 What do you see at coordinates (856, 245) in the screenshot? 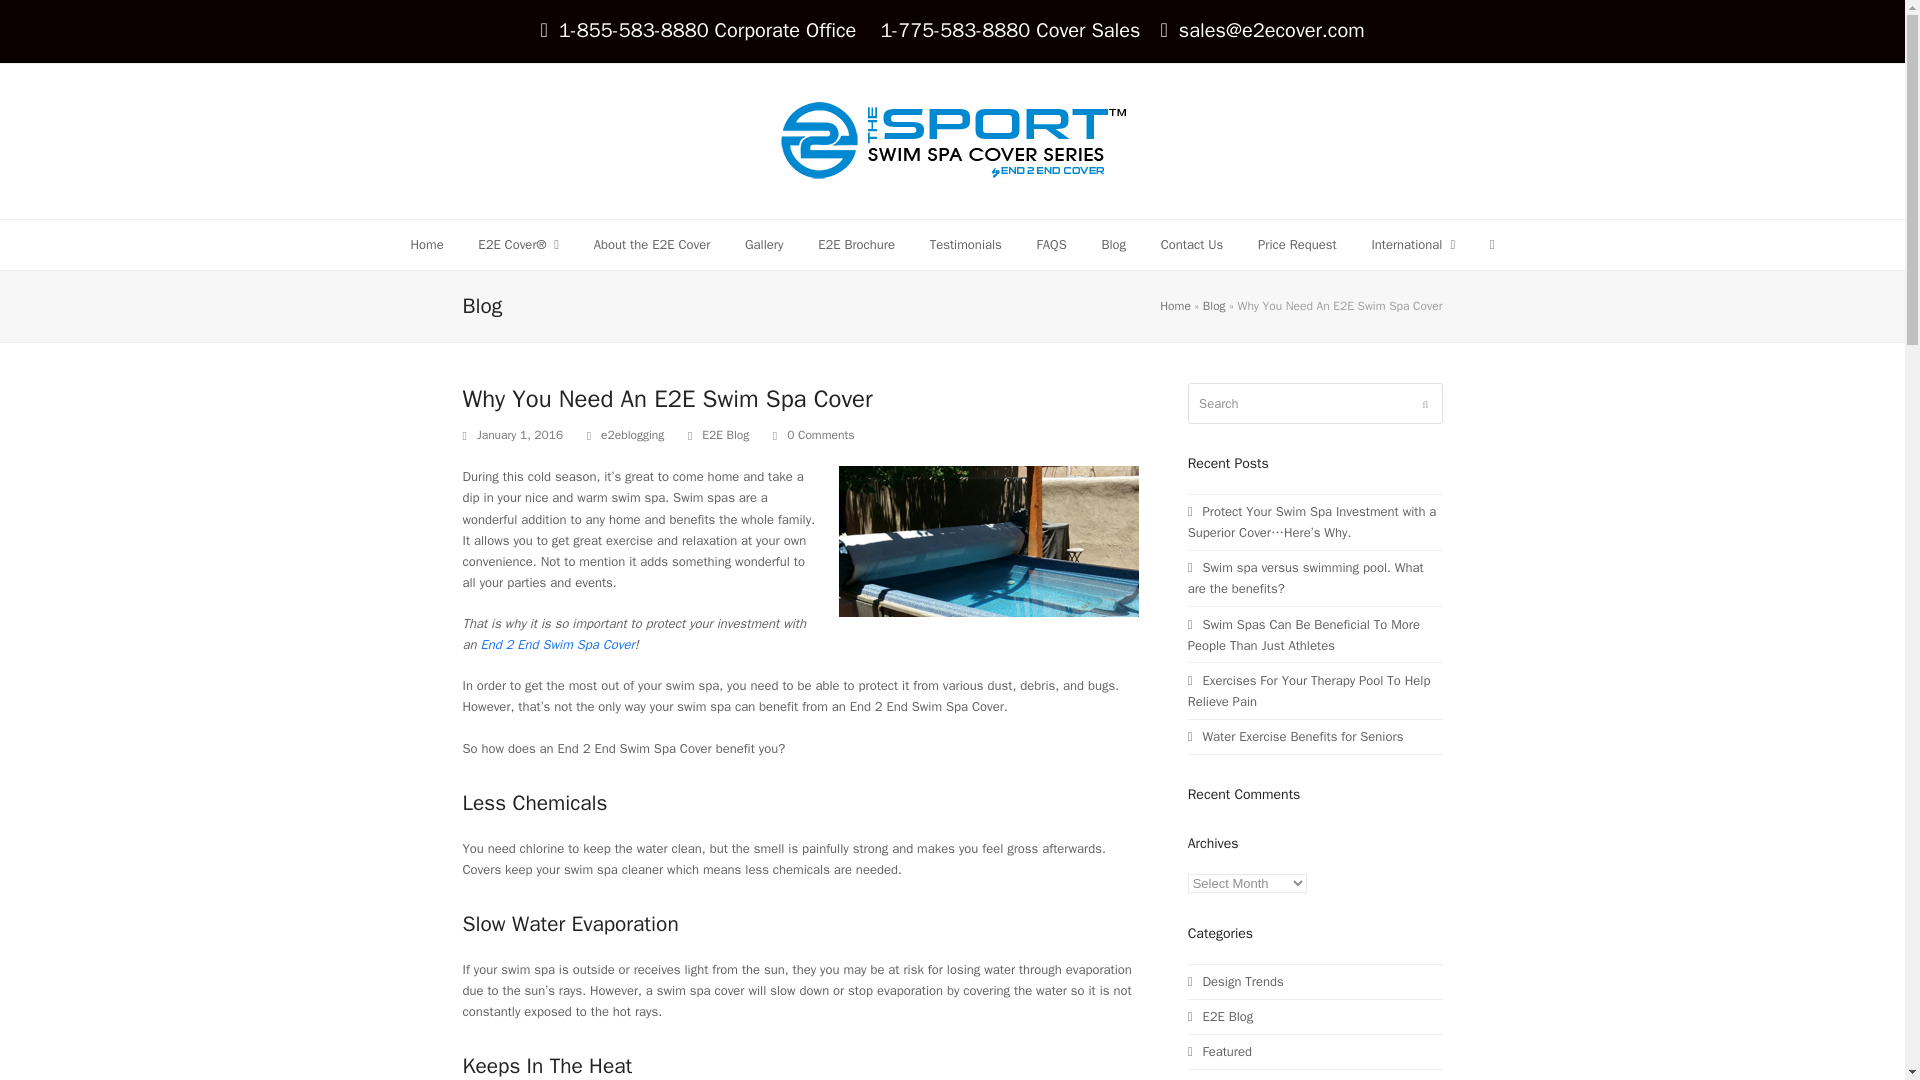
I see `E2E Brochure` at bounding box center [856, 245].